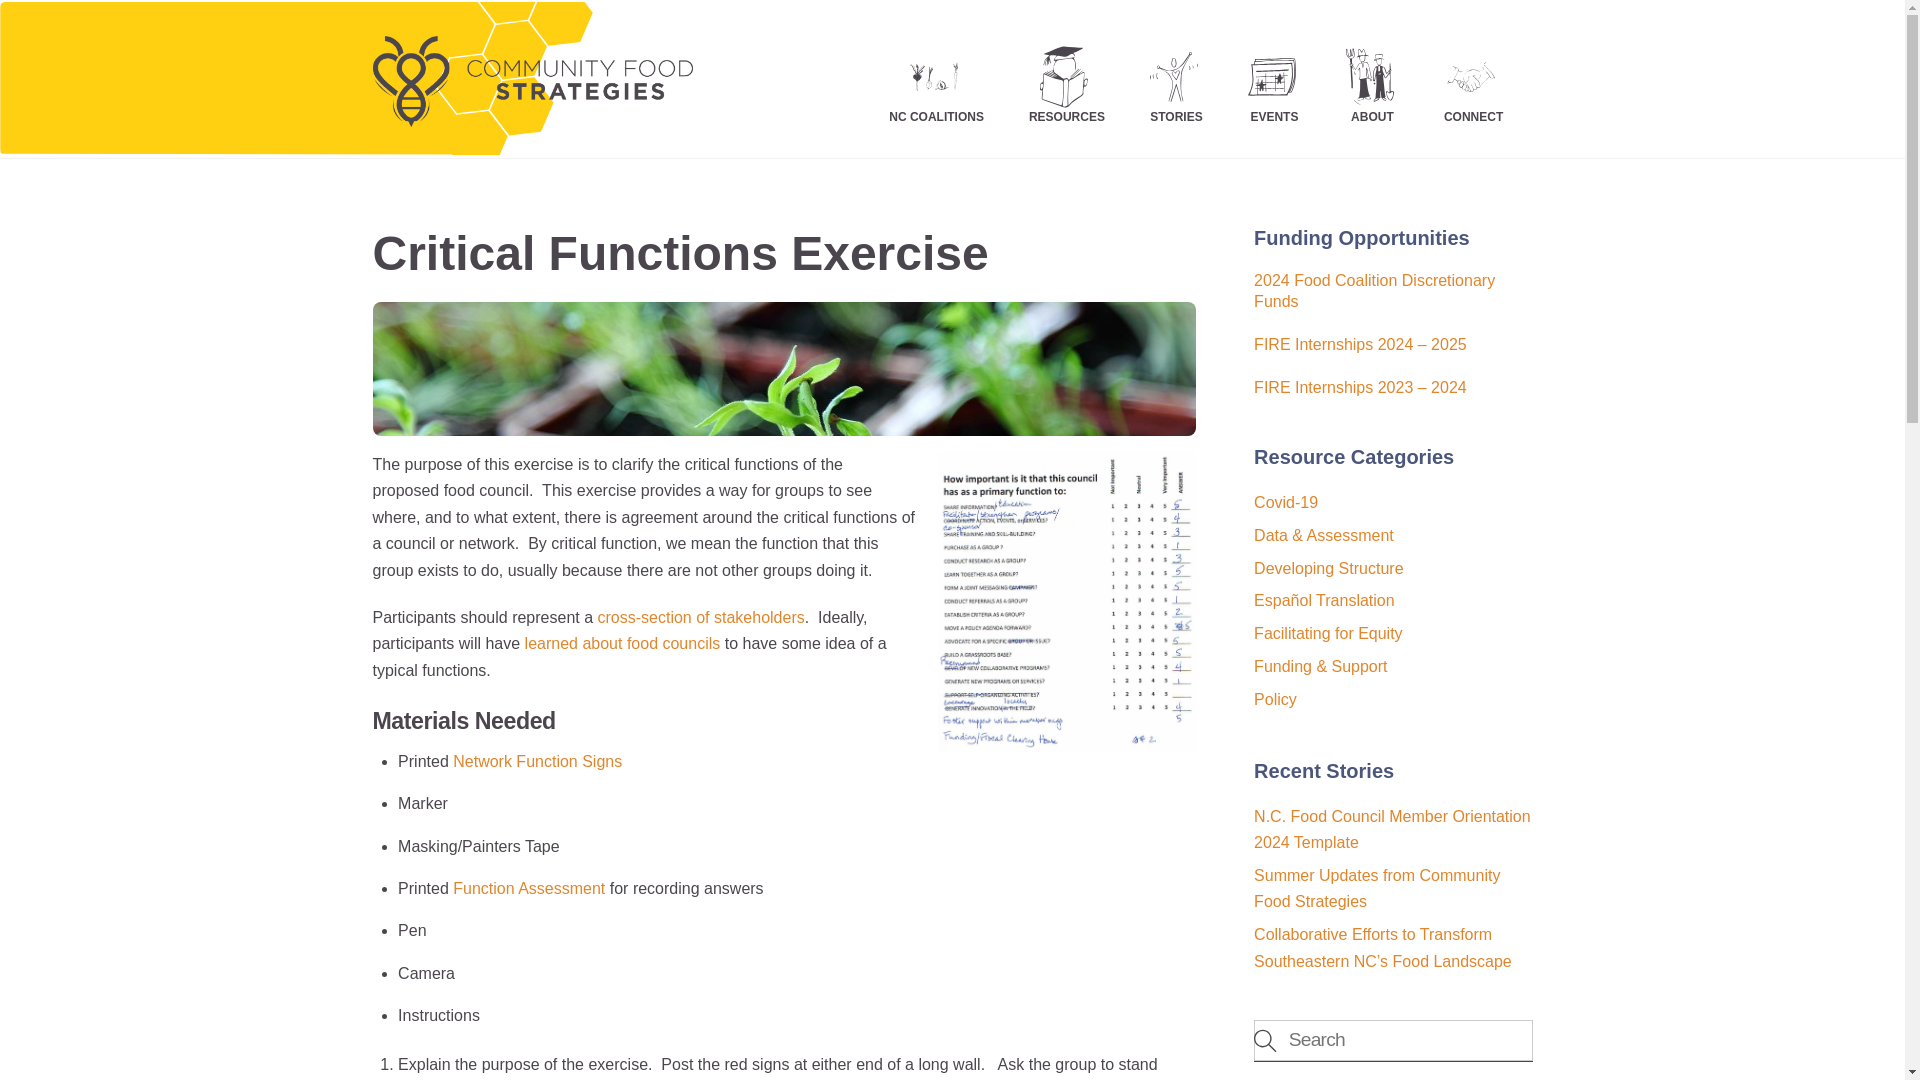  I want to click on EVENTS, so click(1274, 77).